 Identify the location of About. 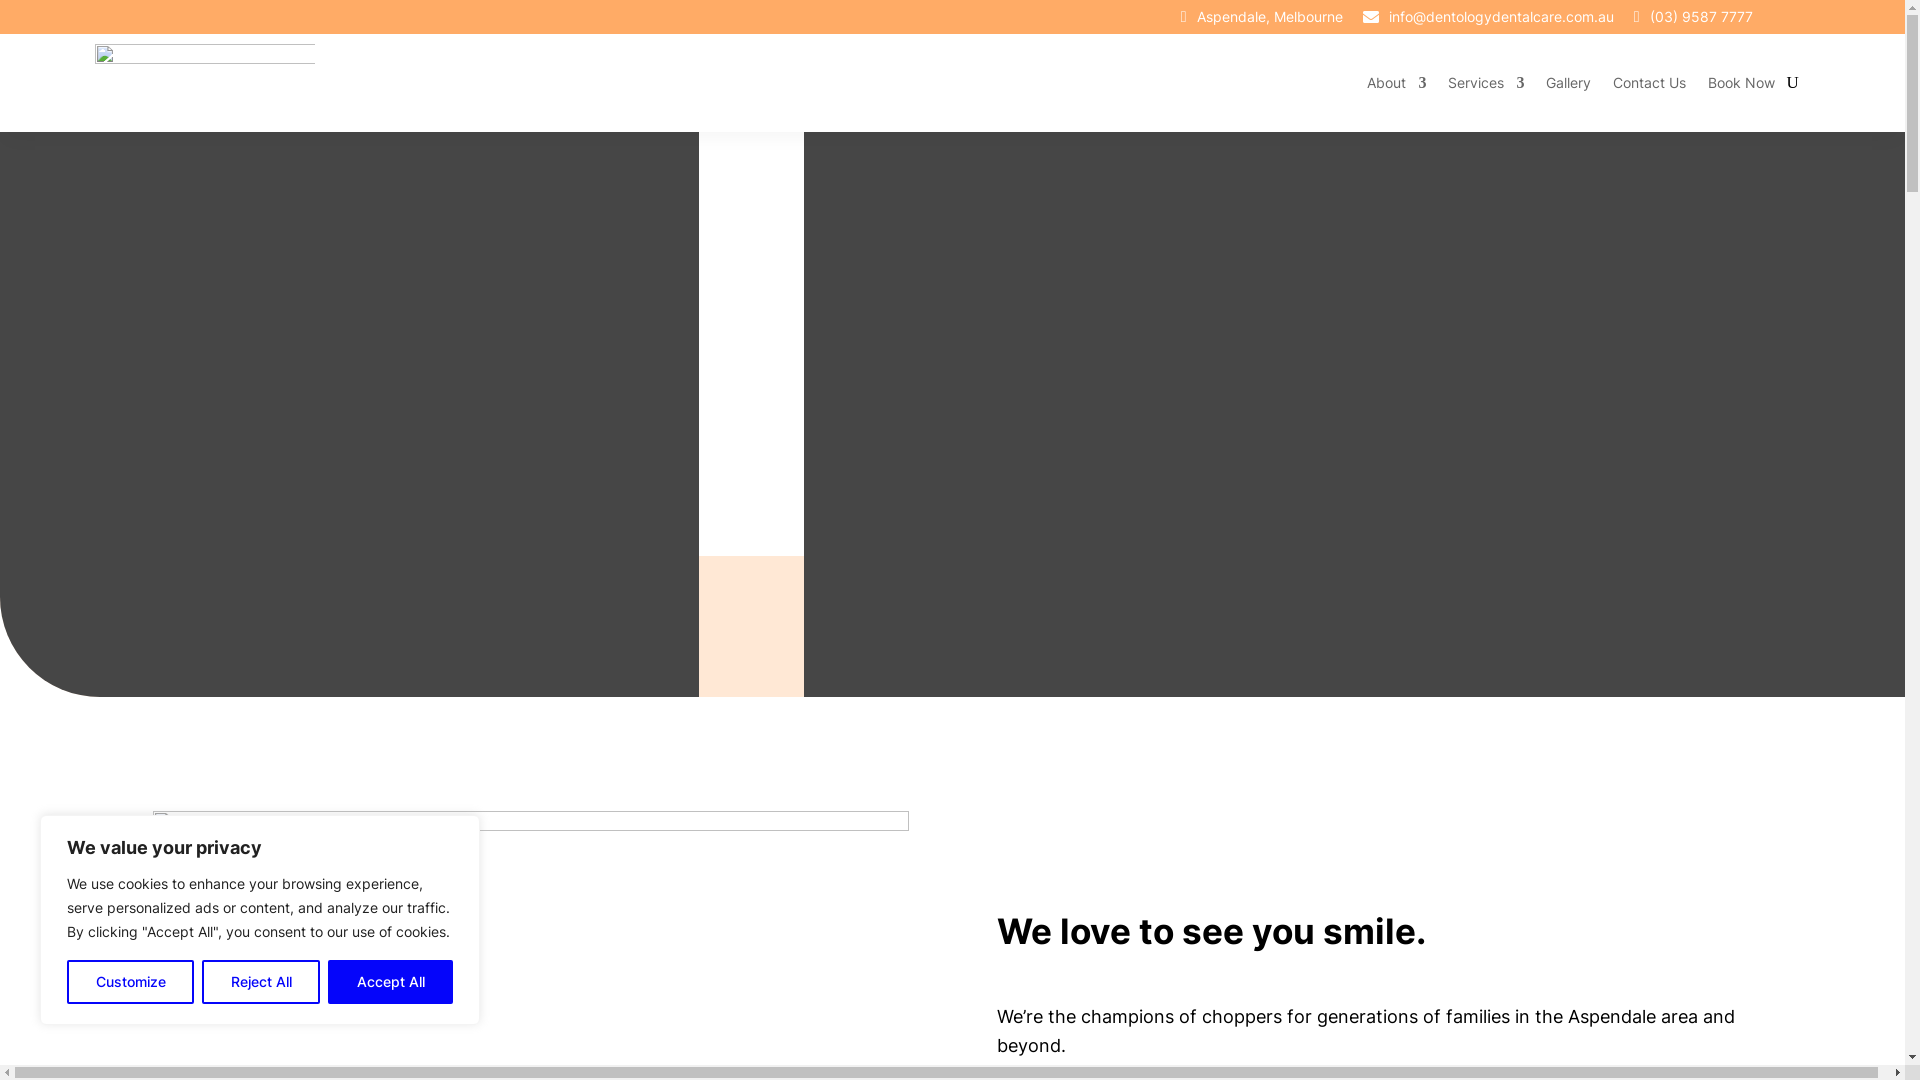
(1396, 83).